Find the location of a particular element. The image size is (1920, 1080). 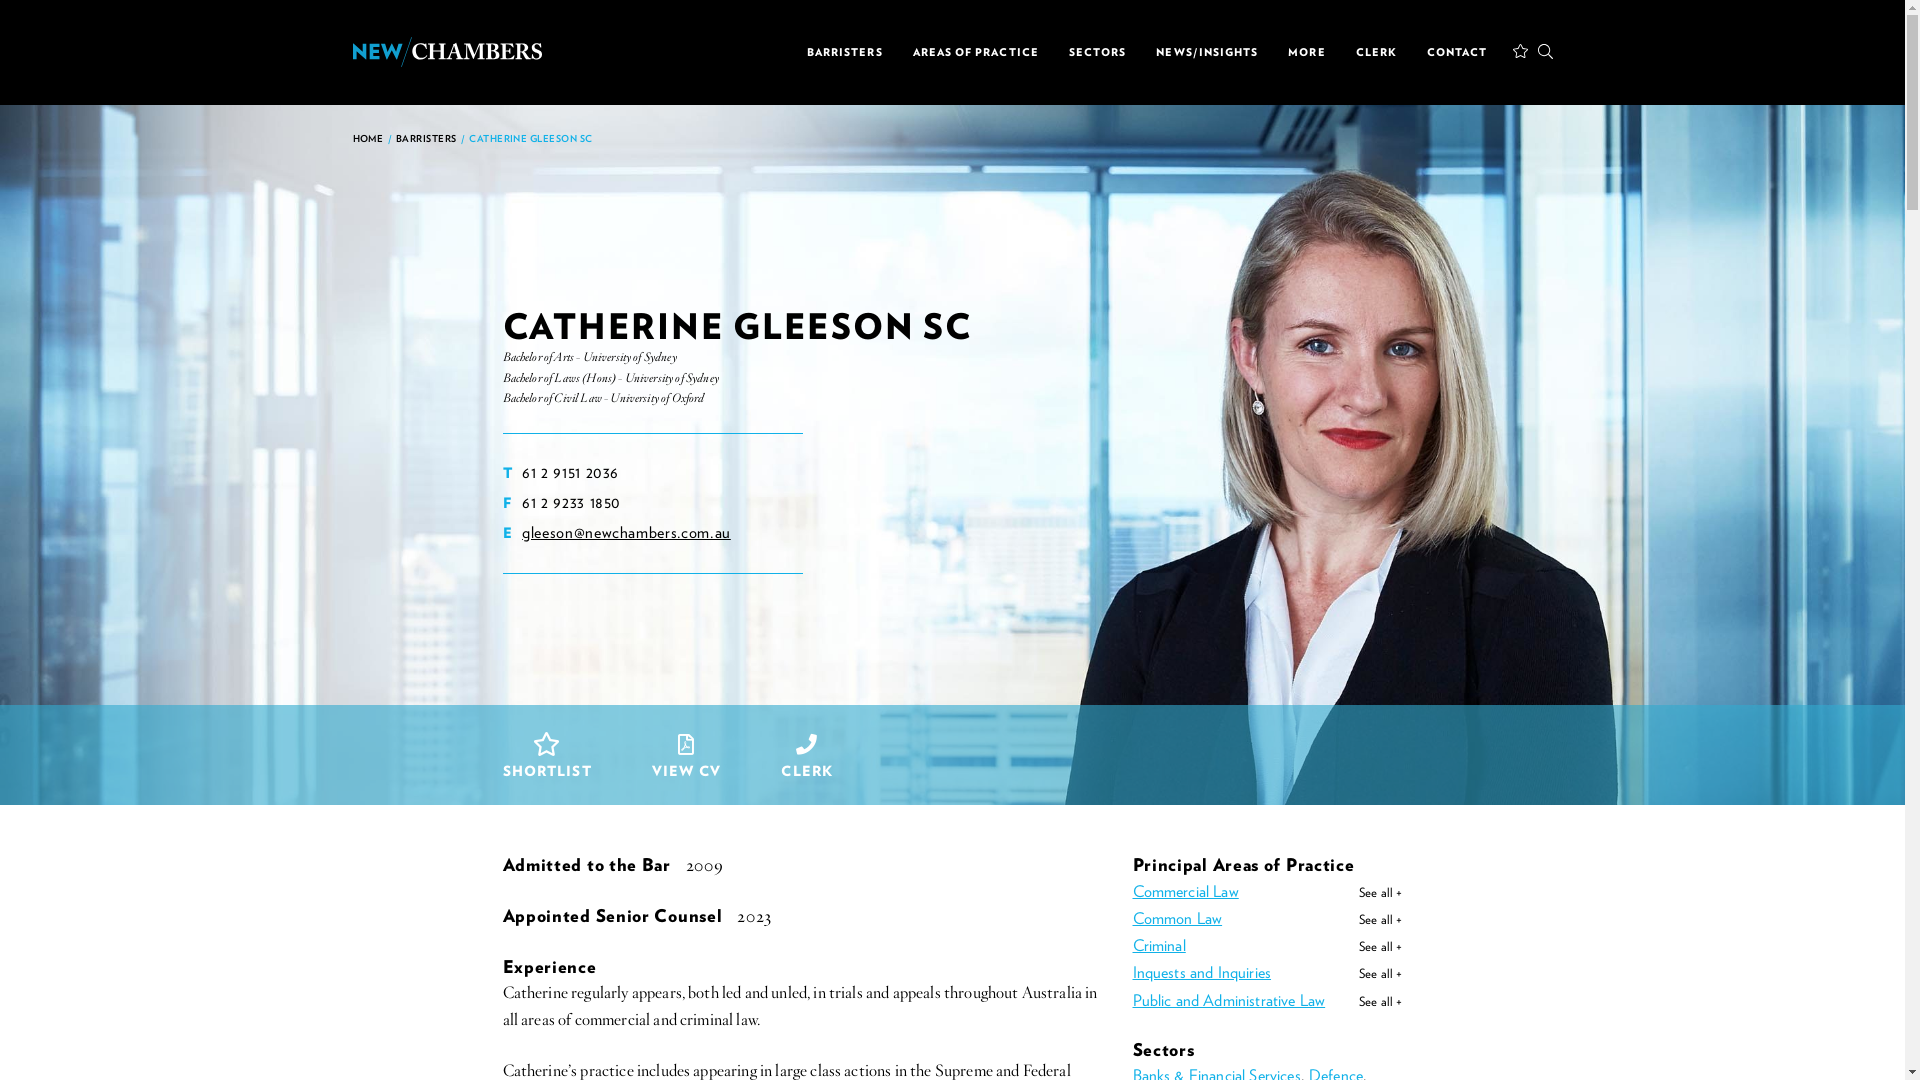

SECTORS is located at coordinates (1098, 53).